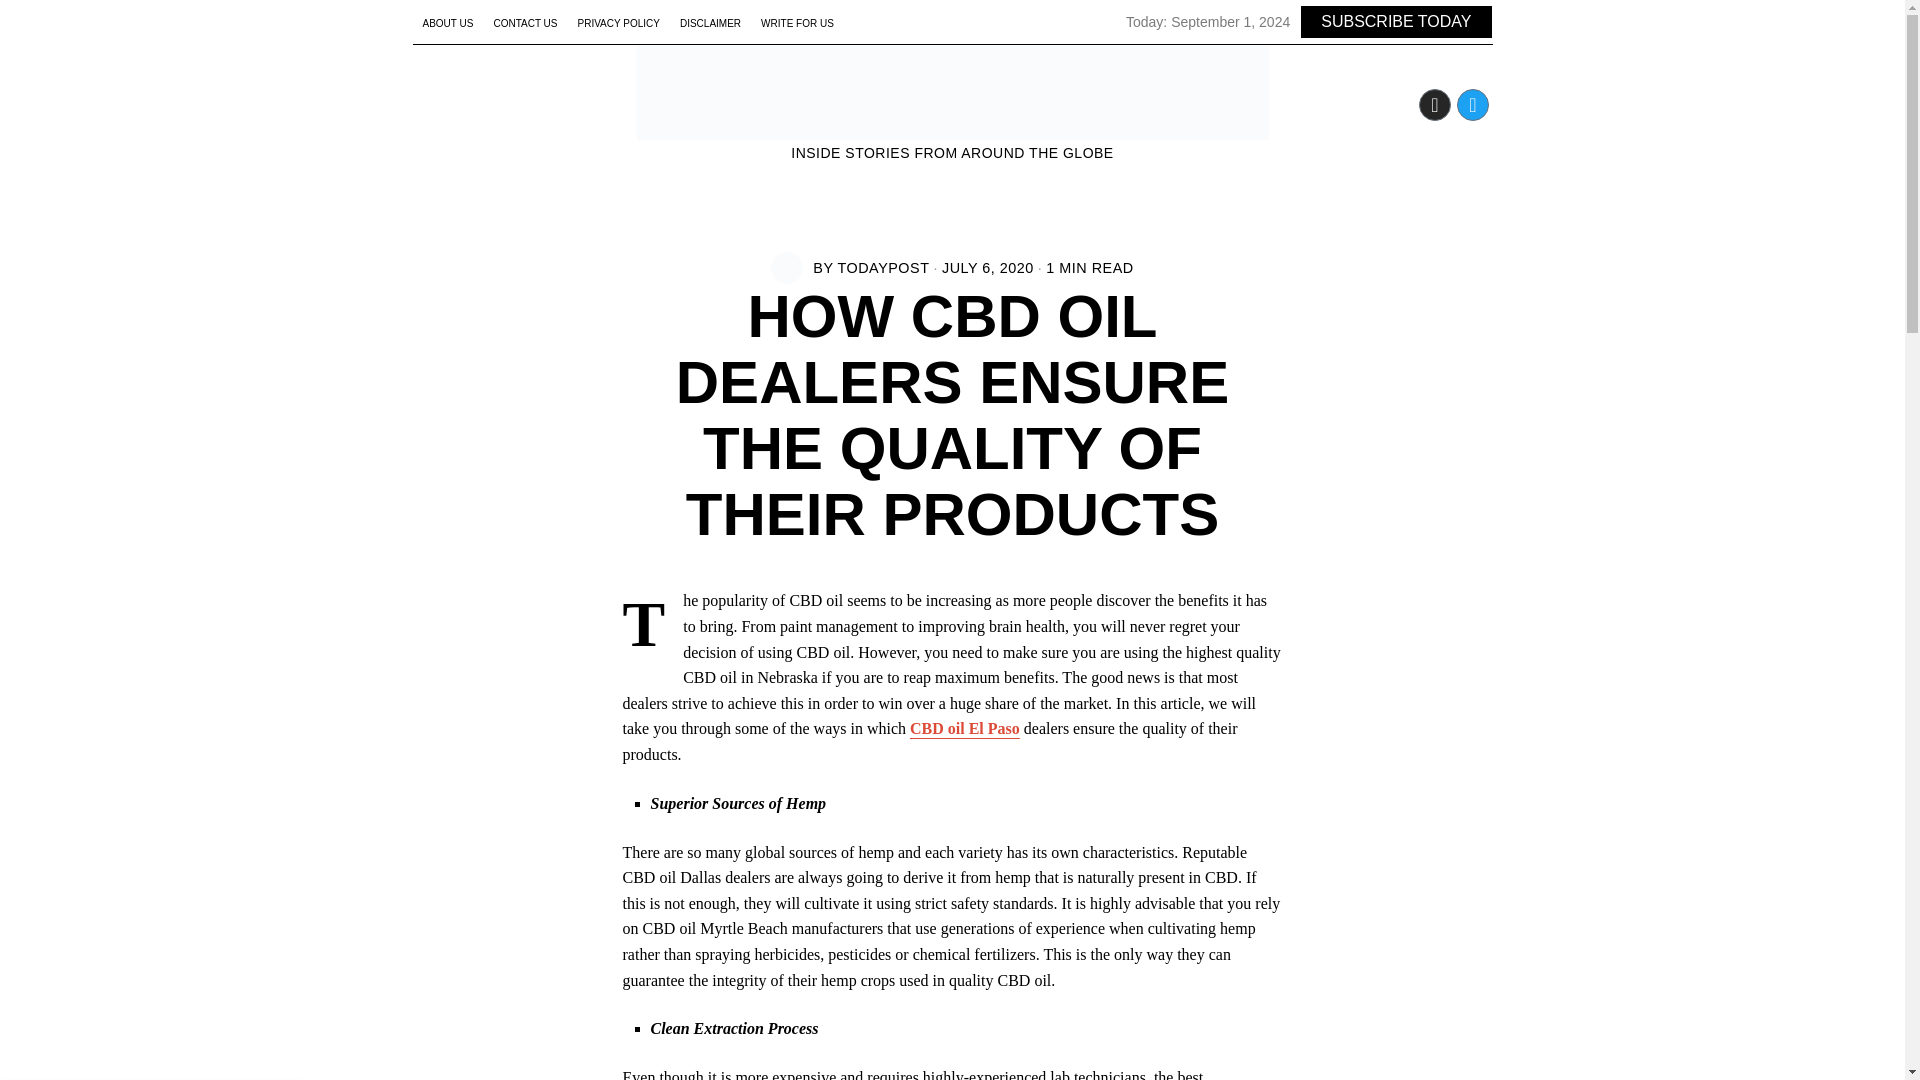 This screenshot has width=1920, height=1080. What do you see at coordinates (448, 24) in the screenshot?
I see `ABOUT US` at bounding box center [448, 24].